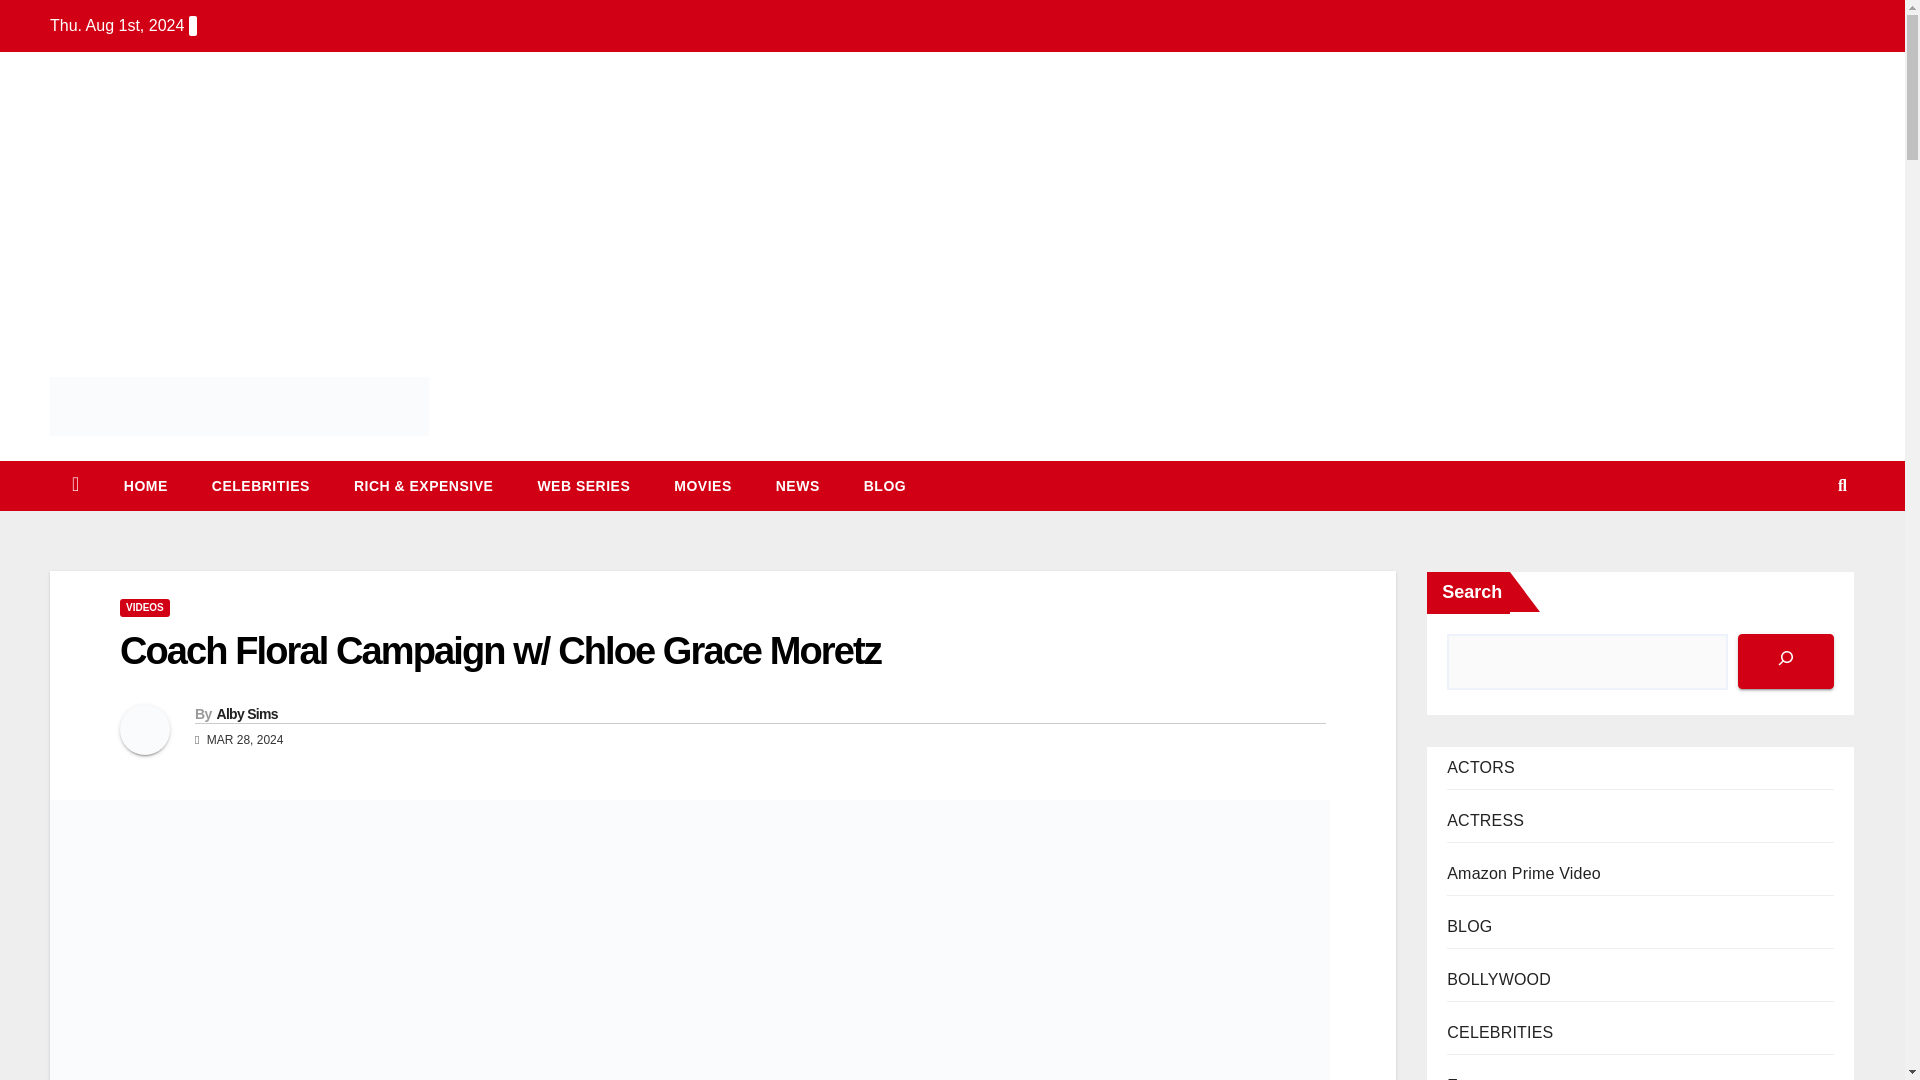 Image resolution: width=1920 pixels, height=1080 pixels. Describe the element at coordinates (261, 486) in the screenshot. I see `CELEBRITIES` at that location.